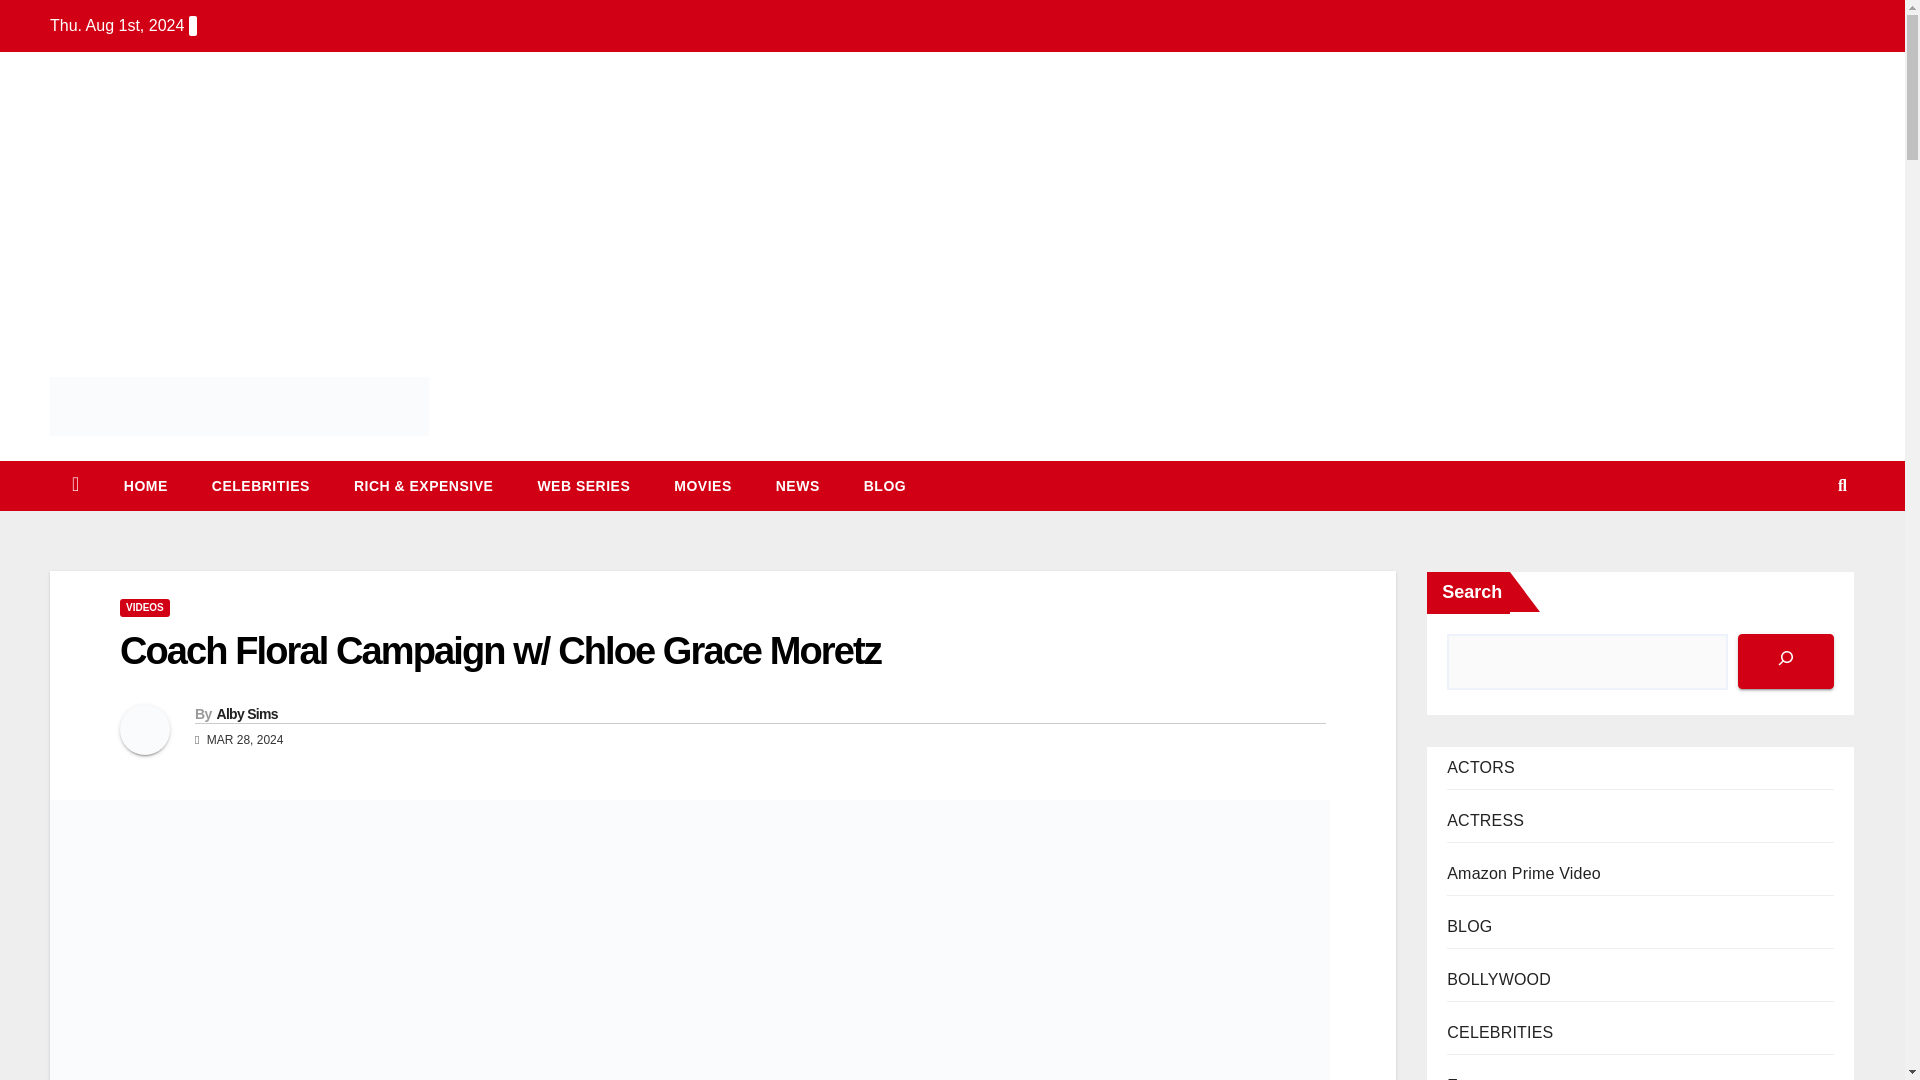 Image resolution: width=1920 pixels, height=1080 pixels. Describe the element at coordinates (261, 486) in the screenshot. I see `CELEBRITIES` at that location.